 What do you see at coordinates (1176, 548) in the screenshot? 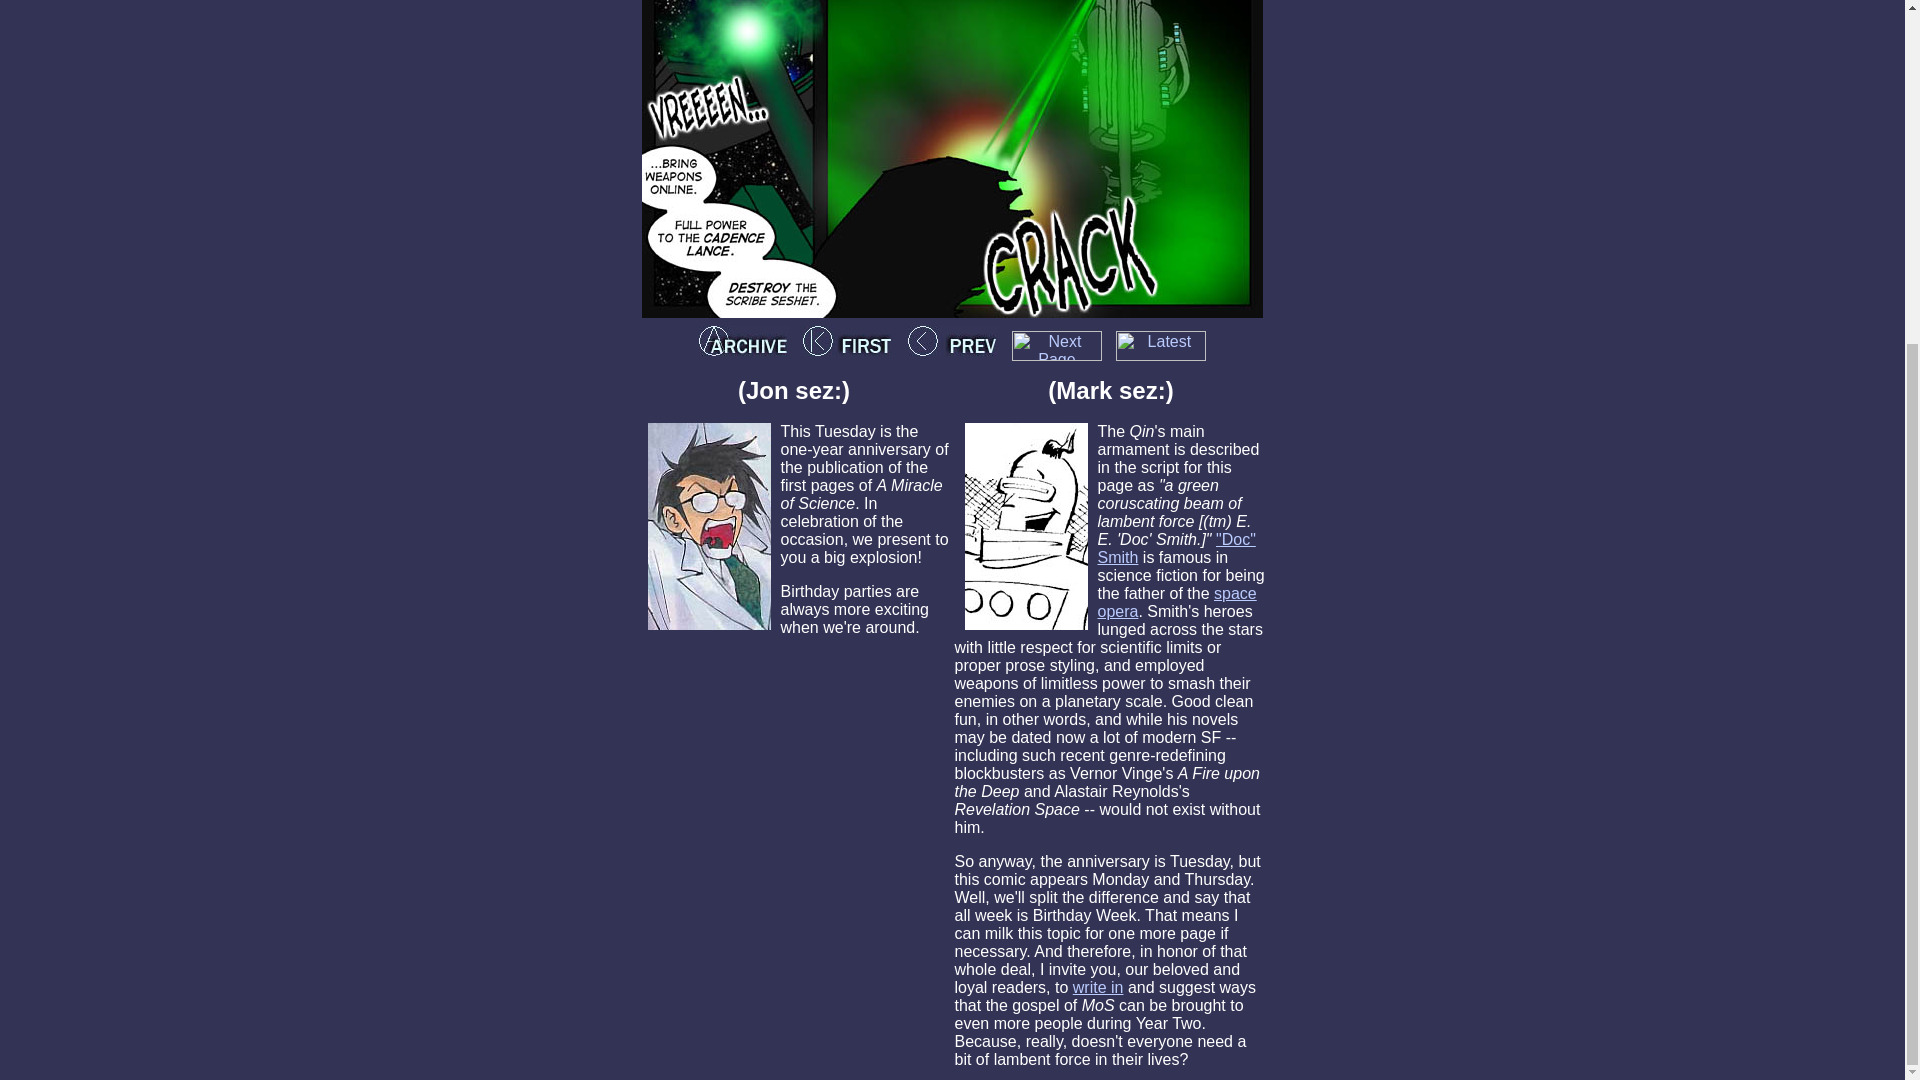
I see `"Doc" Smith` at bounding box center [1176, 548].